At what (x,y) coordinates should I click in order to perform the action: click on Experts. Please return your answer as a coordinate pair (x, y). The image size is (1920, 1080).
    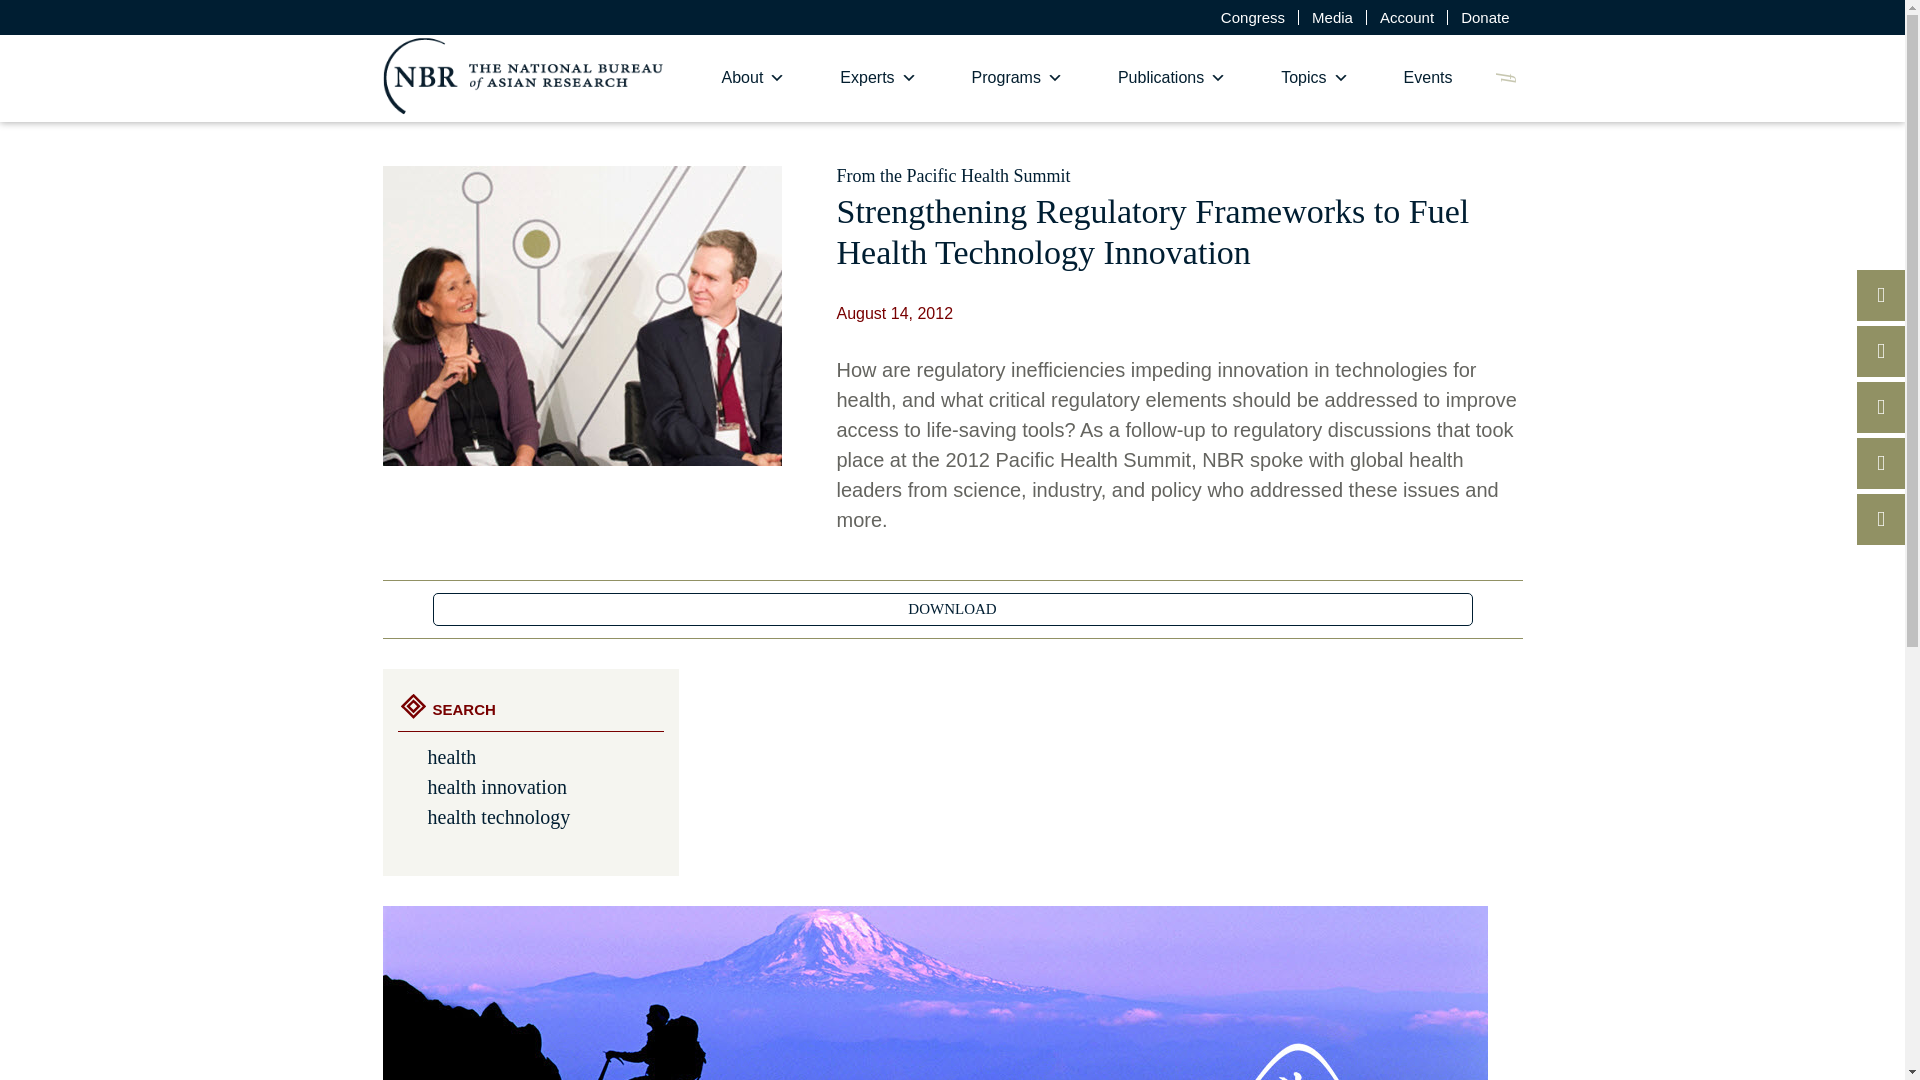
    Looking at the image, I should click on (878, 78).